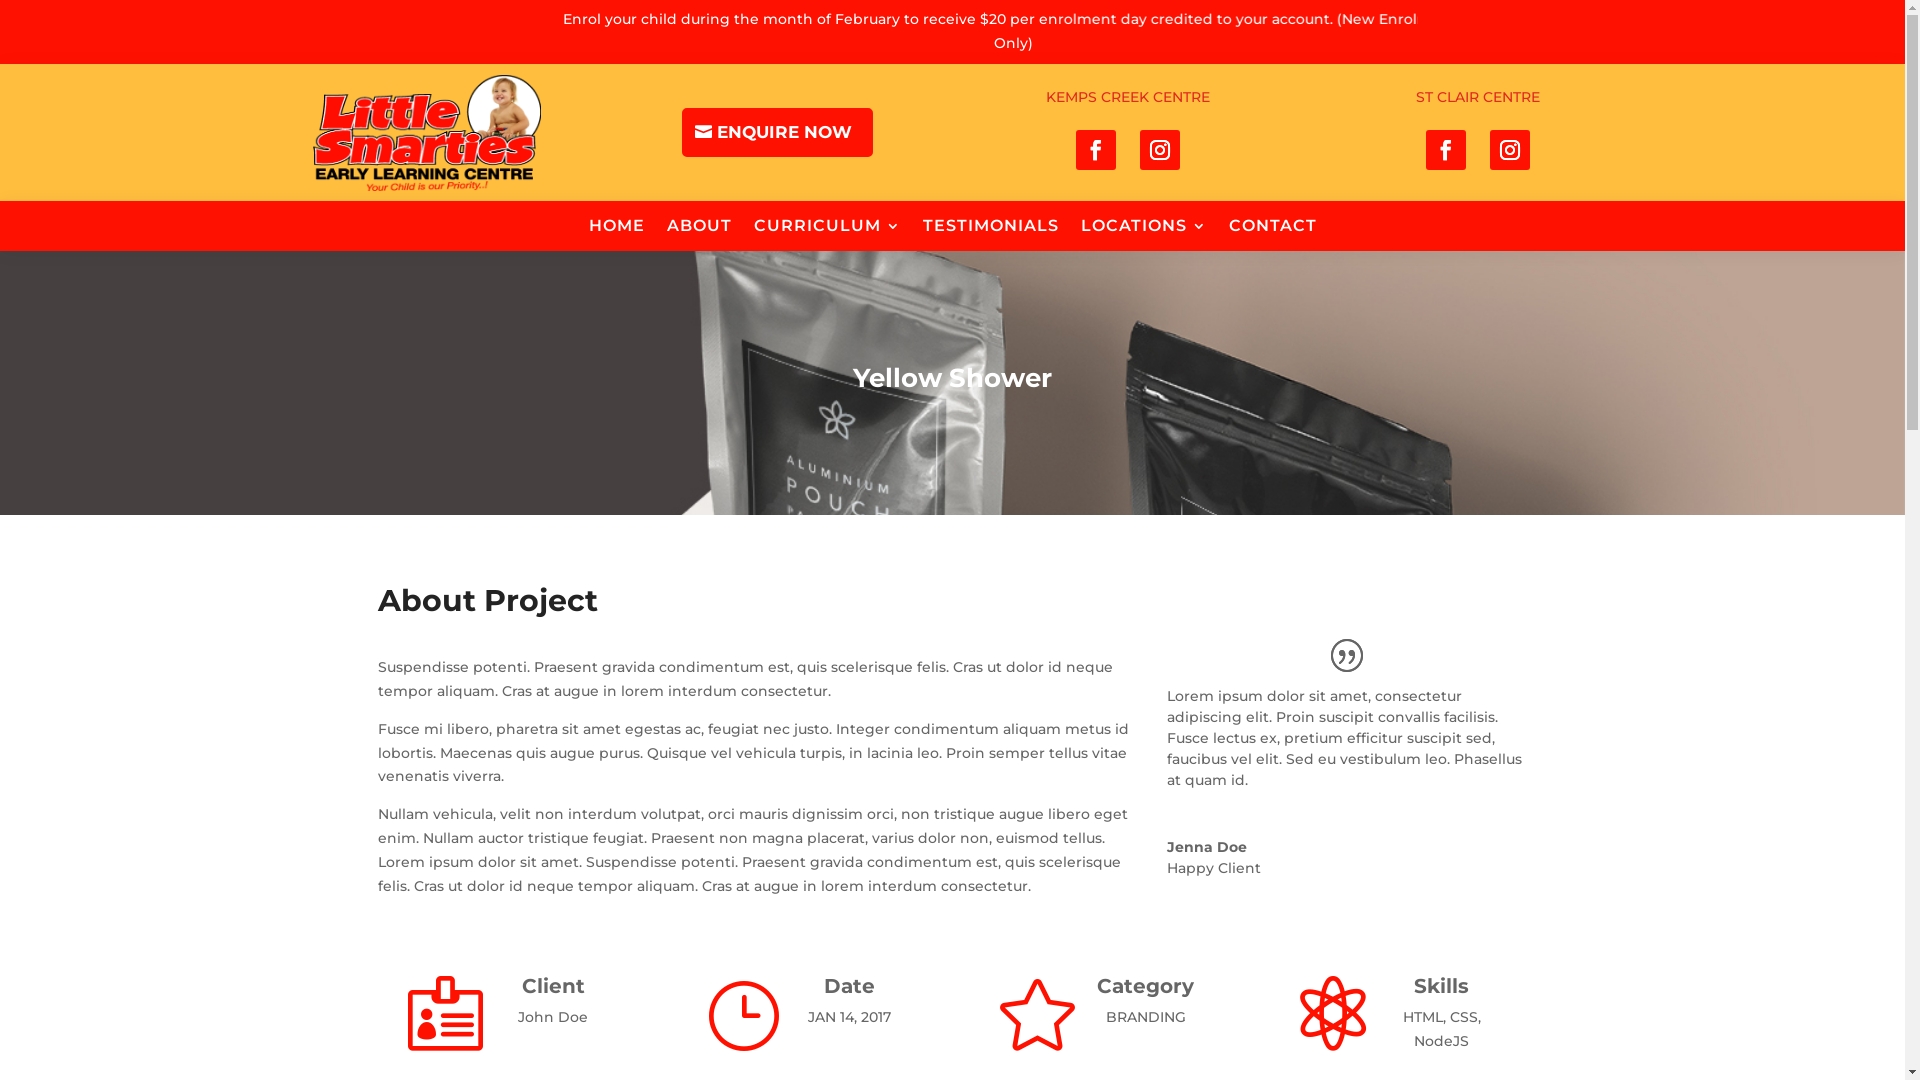  Describe the element at coordinates (1510, 150) in the screenshot. I see `Follow on Instagram` at that location.